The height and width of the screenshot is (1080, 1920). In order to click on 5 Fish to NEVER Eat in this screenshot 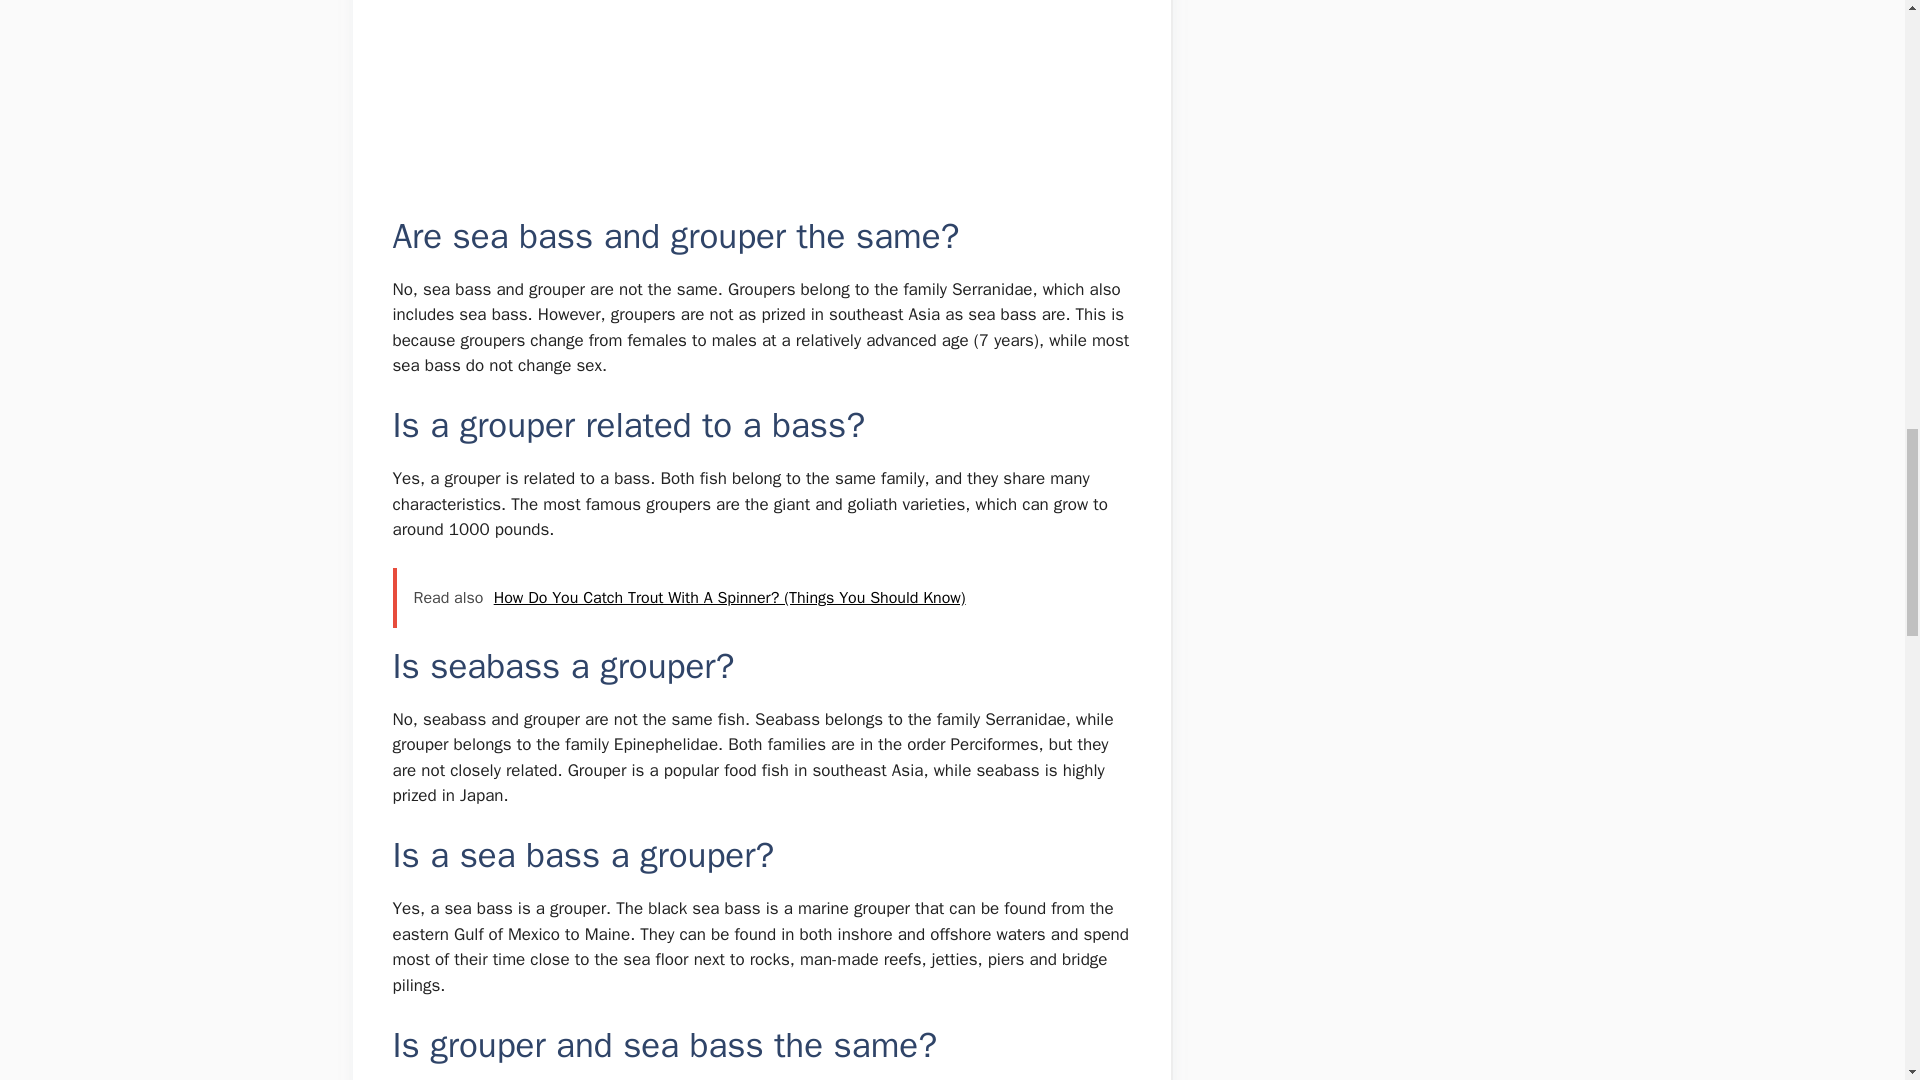, I will do `click(760, 107)`.